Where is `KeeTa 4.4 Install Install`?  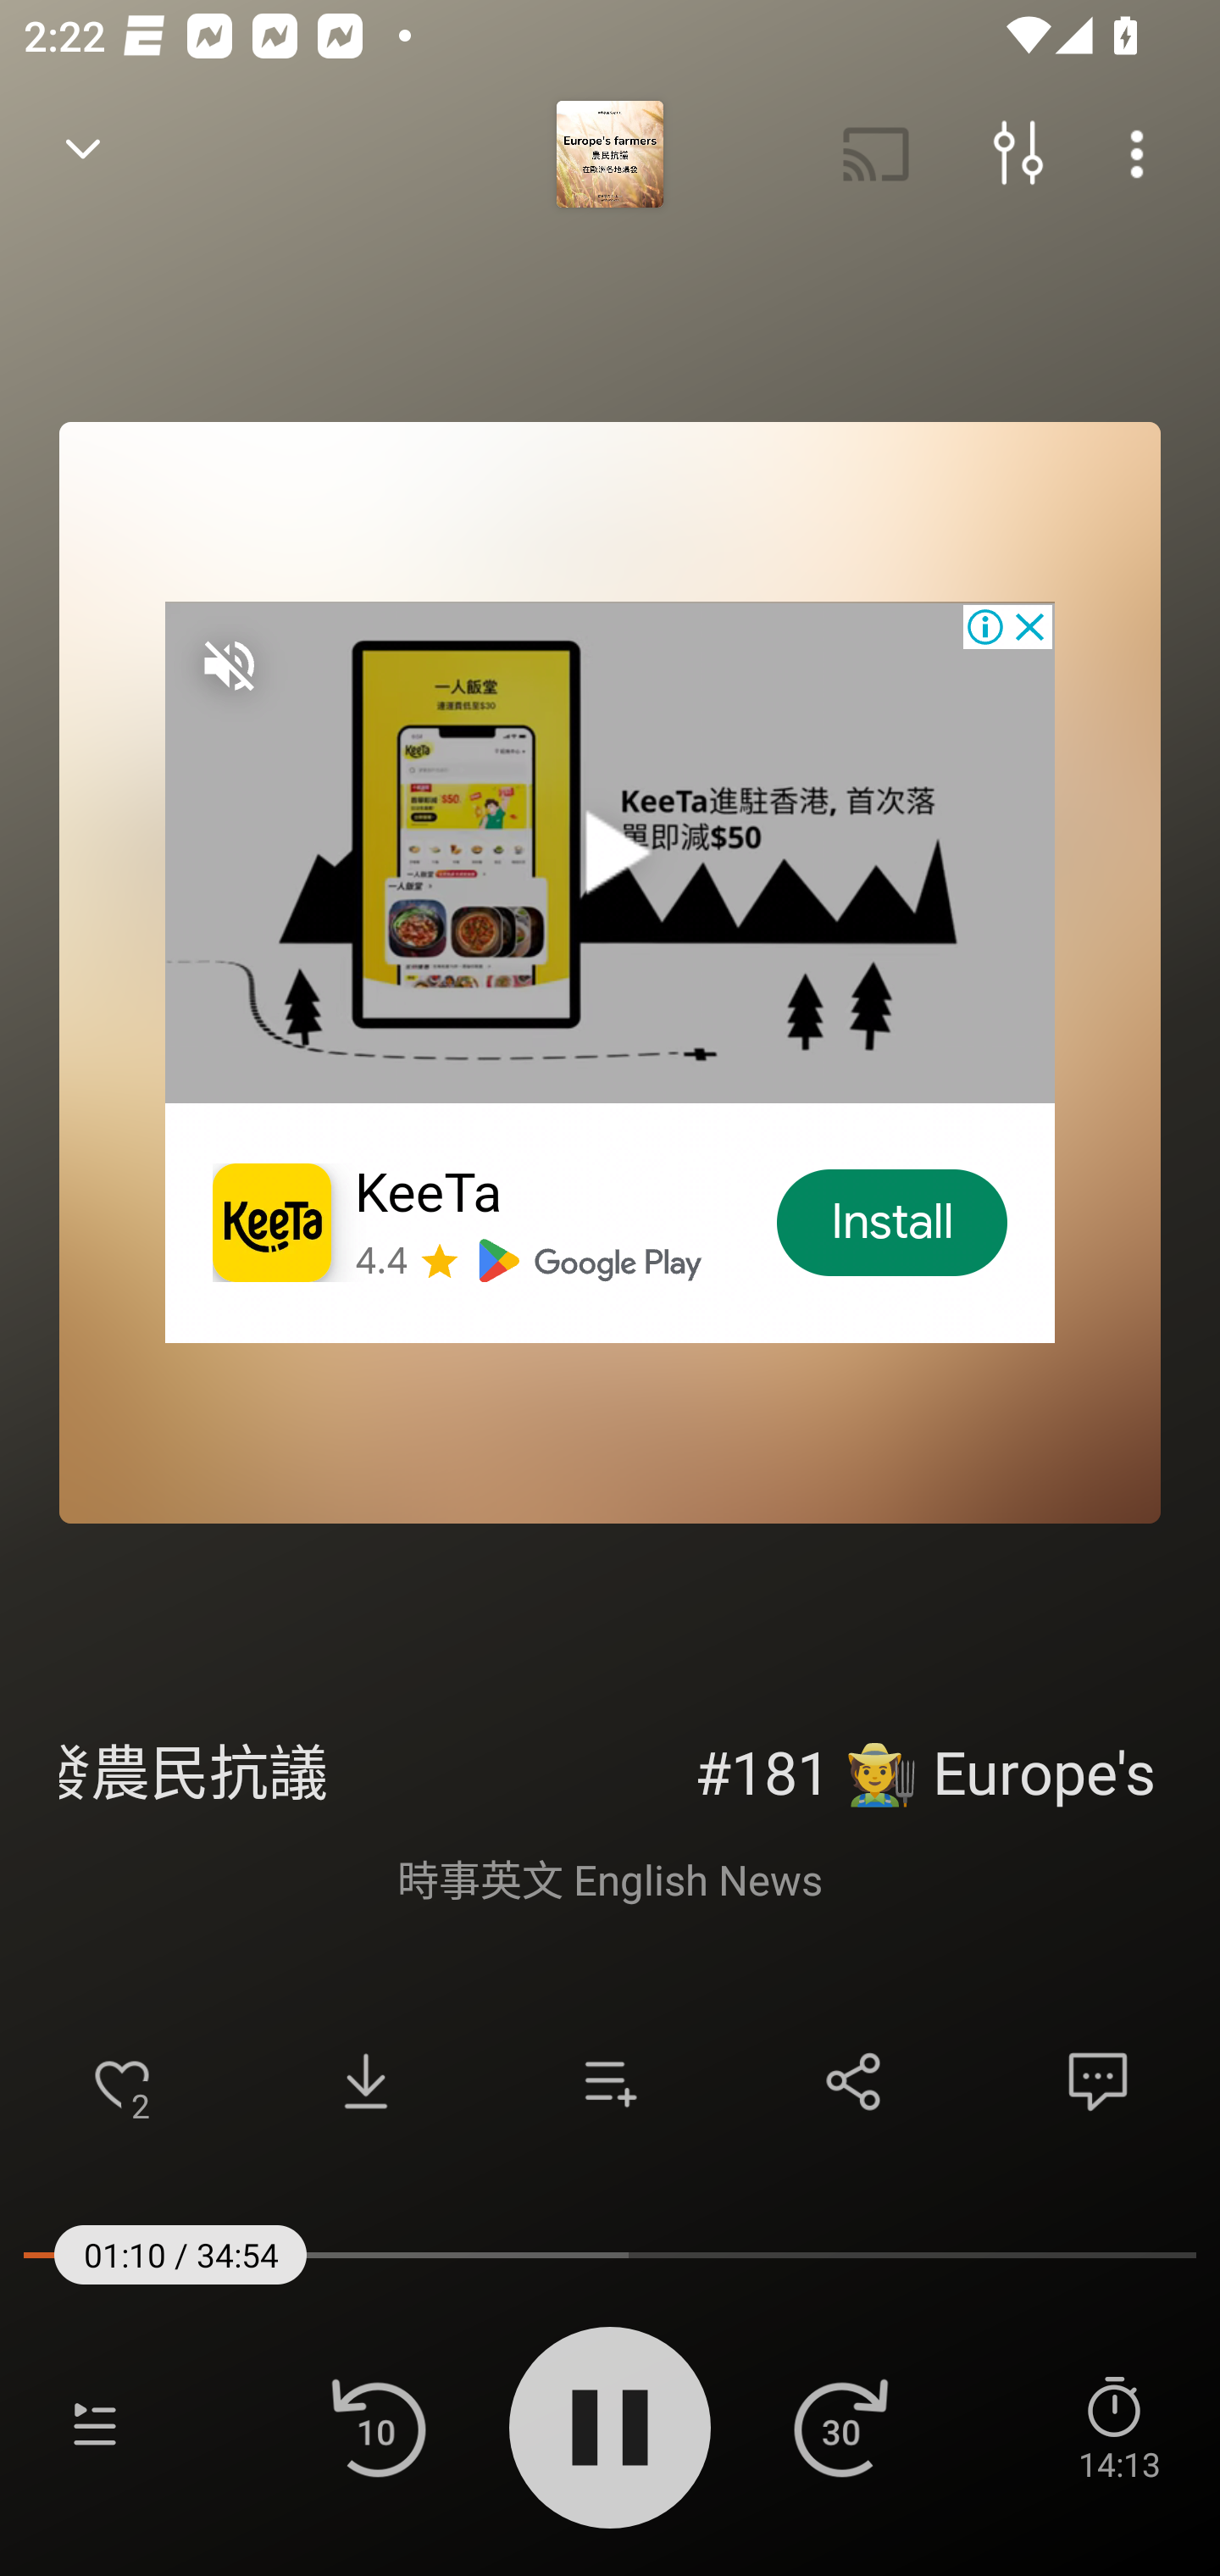
KeeTa 4.4 Install Install is located at coordinates (610, 972).